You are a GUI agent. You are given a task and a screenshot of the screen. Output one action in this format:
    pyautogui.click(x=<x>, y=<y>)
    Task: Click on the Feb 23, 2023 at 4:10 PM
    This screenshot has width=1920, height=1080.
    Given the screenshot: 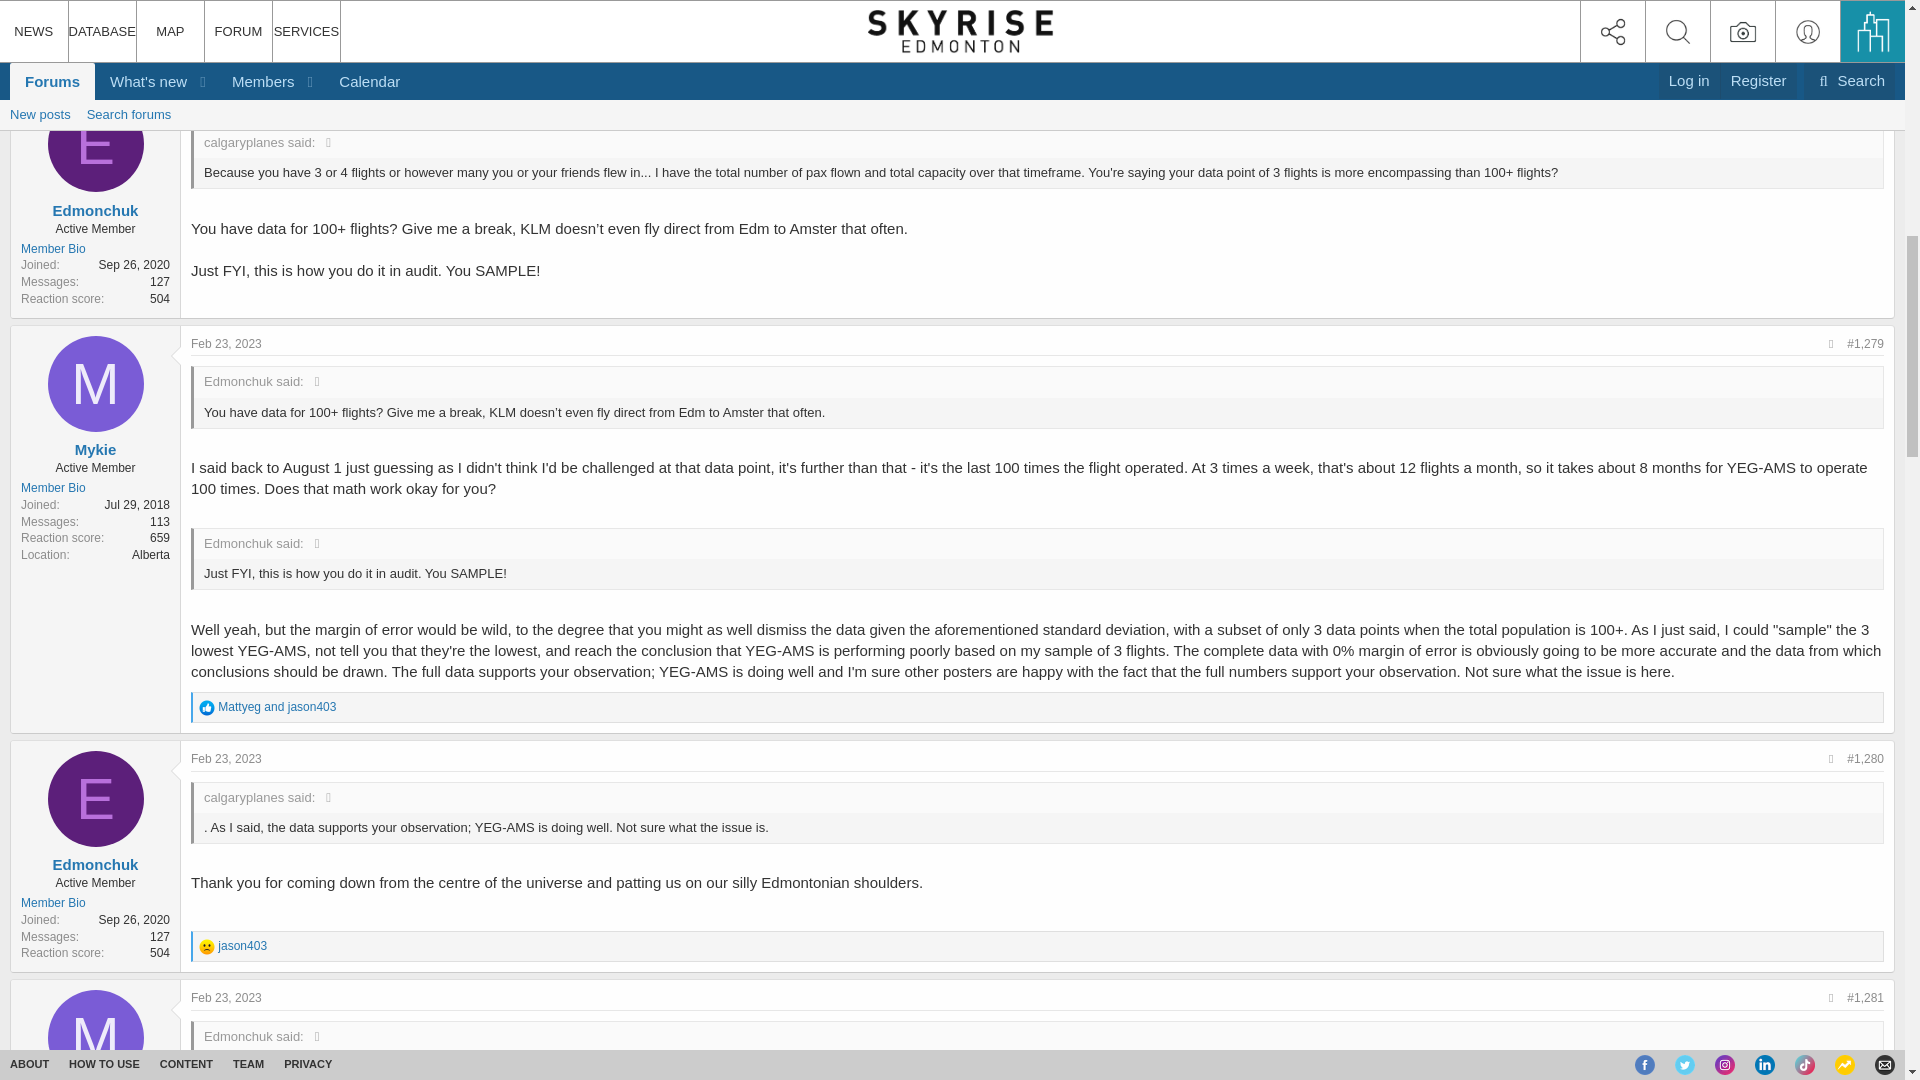 What is the action you would take?
    pyautogui.click(x=226, y=758)
    